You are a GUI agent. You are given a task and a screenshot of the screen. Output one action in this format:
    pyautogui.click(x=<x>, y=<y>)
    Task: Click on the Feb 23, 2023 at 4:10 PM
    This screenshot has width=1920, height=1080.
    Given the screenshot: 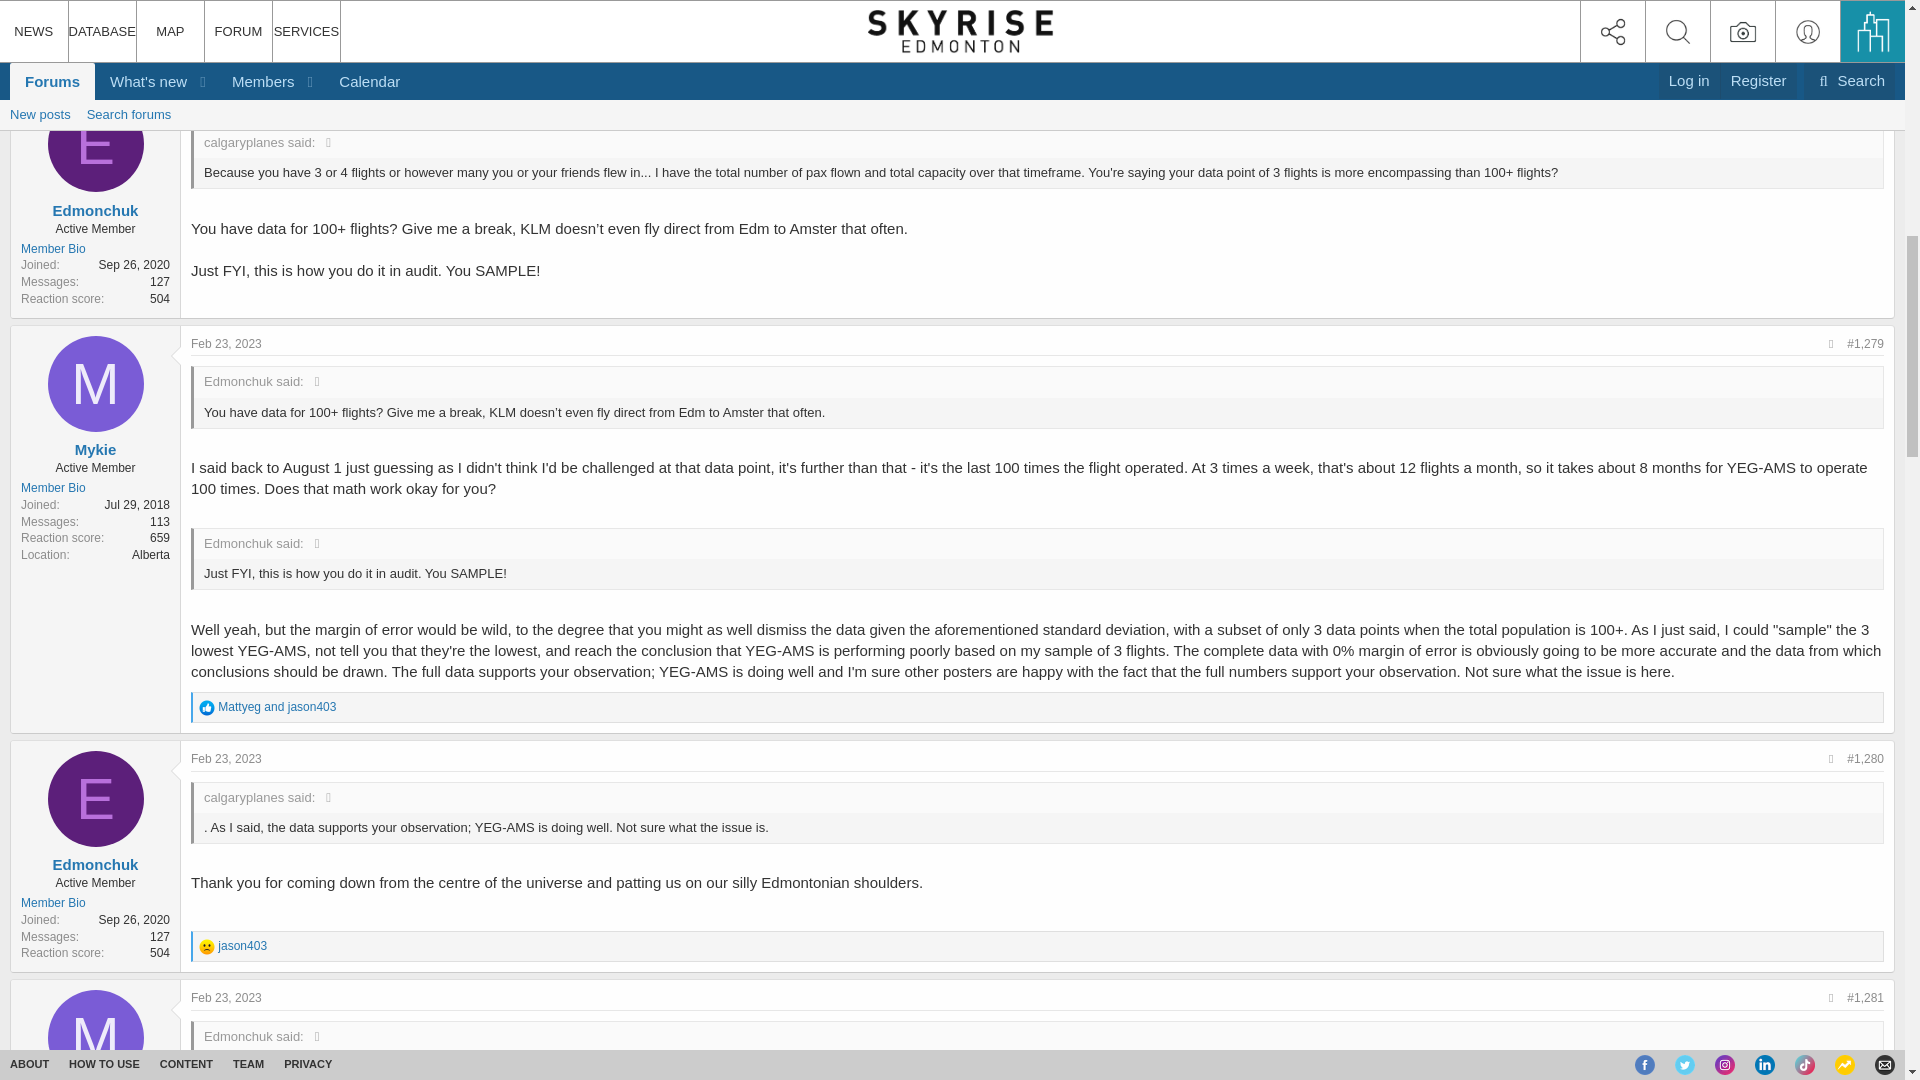 What is the action you would take?
    pyautogui.click(x=226, y=758)
    